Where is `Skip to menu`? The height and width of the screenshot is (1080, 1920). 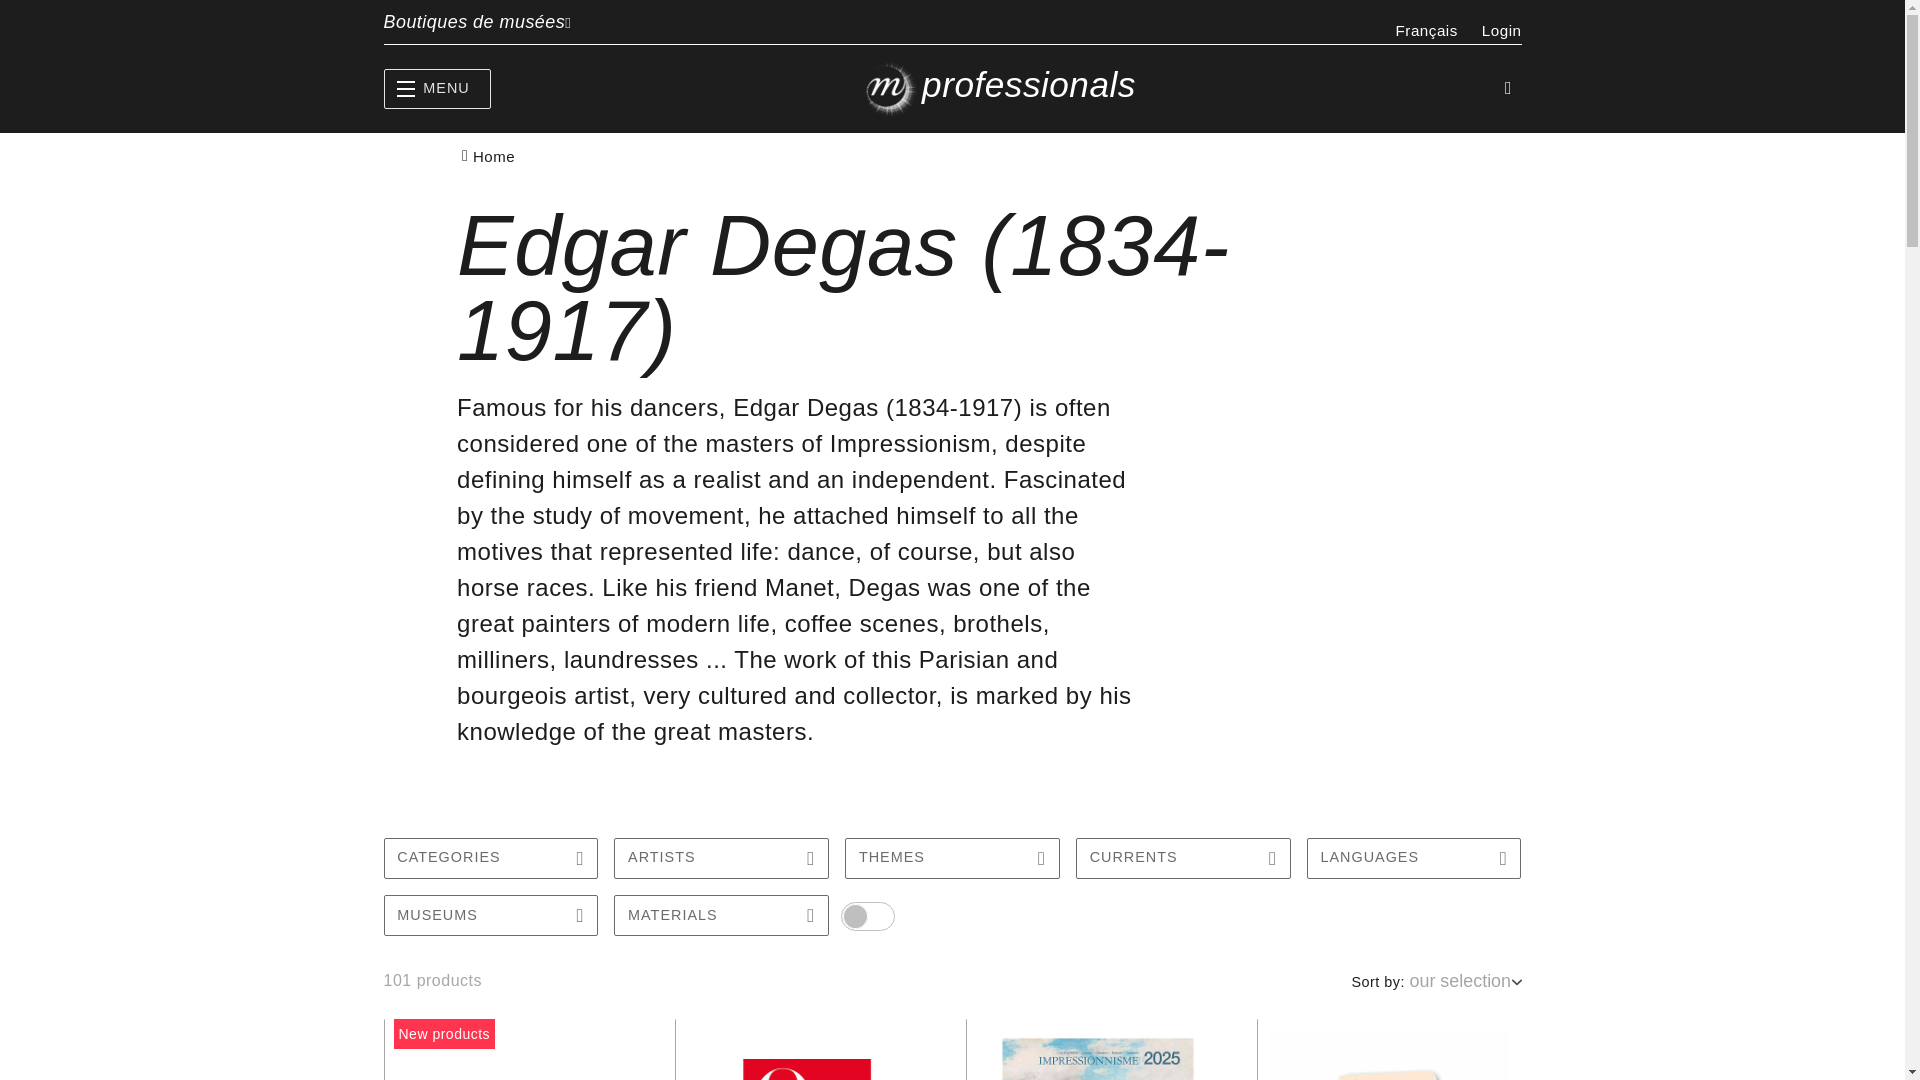 Skip to menu is located at coordinates (8, 8).